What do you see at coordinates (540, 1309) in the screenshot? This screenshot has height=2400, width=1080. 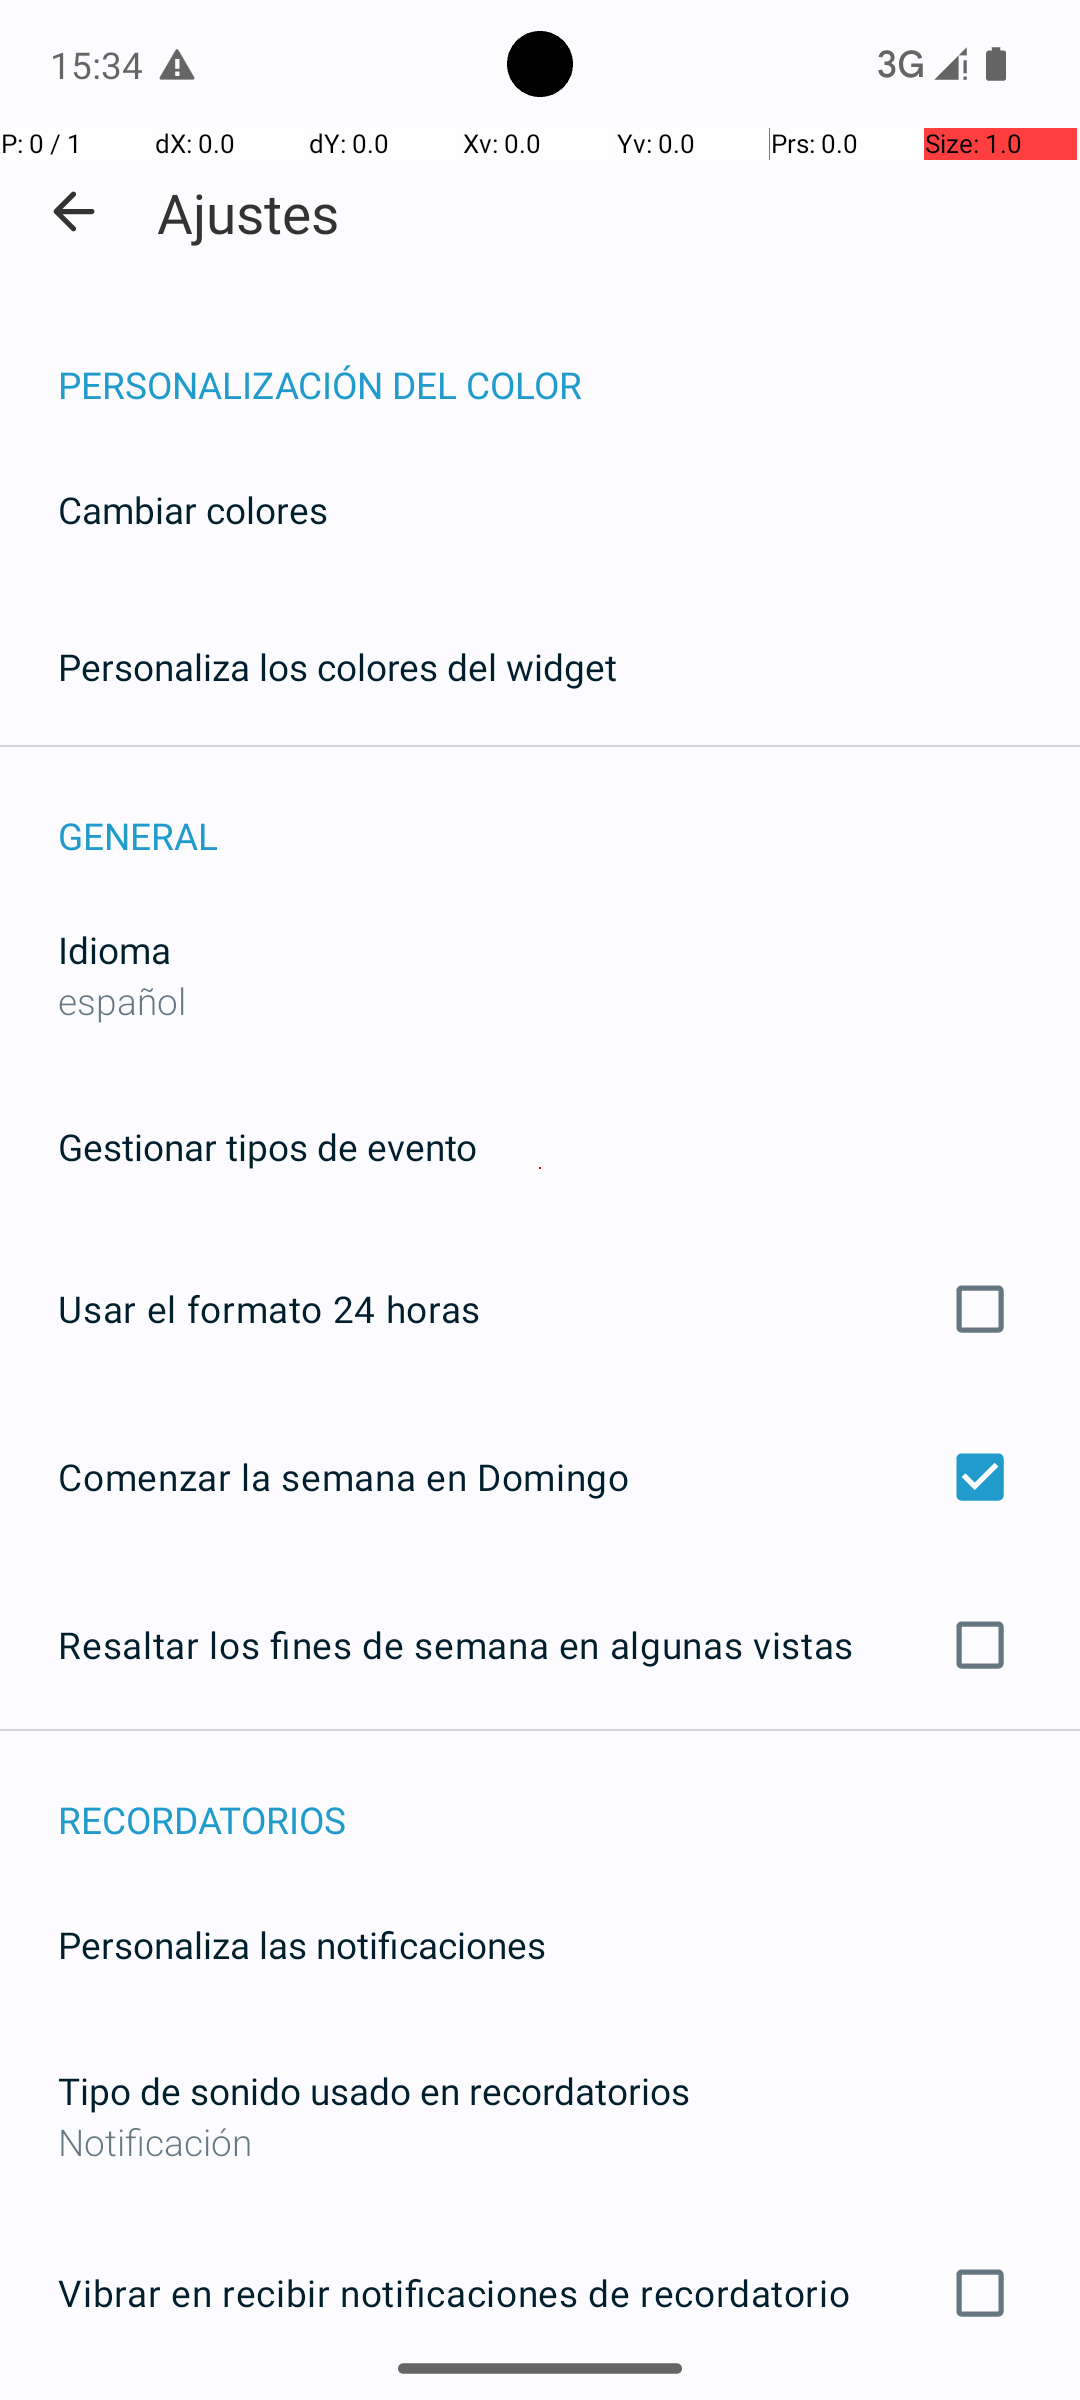 I see `Usar el formato 24 horas` at bounding box center [540, 1309].